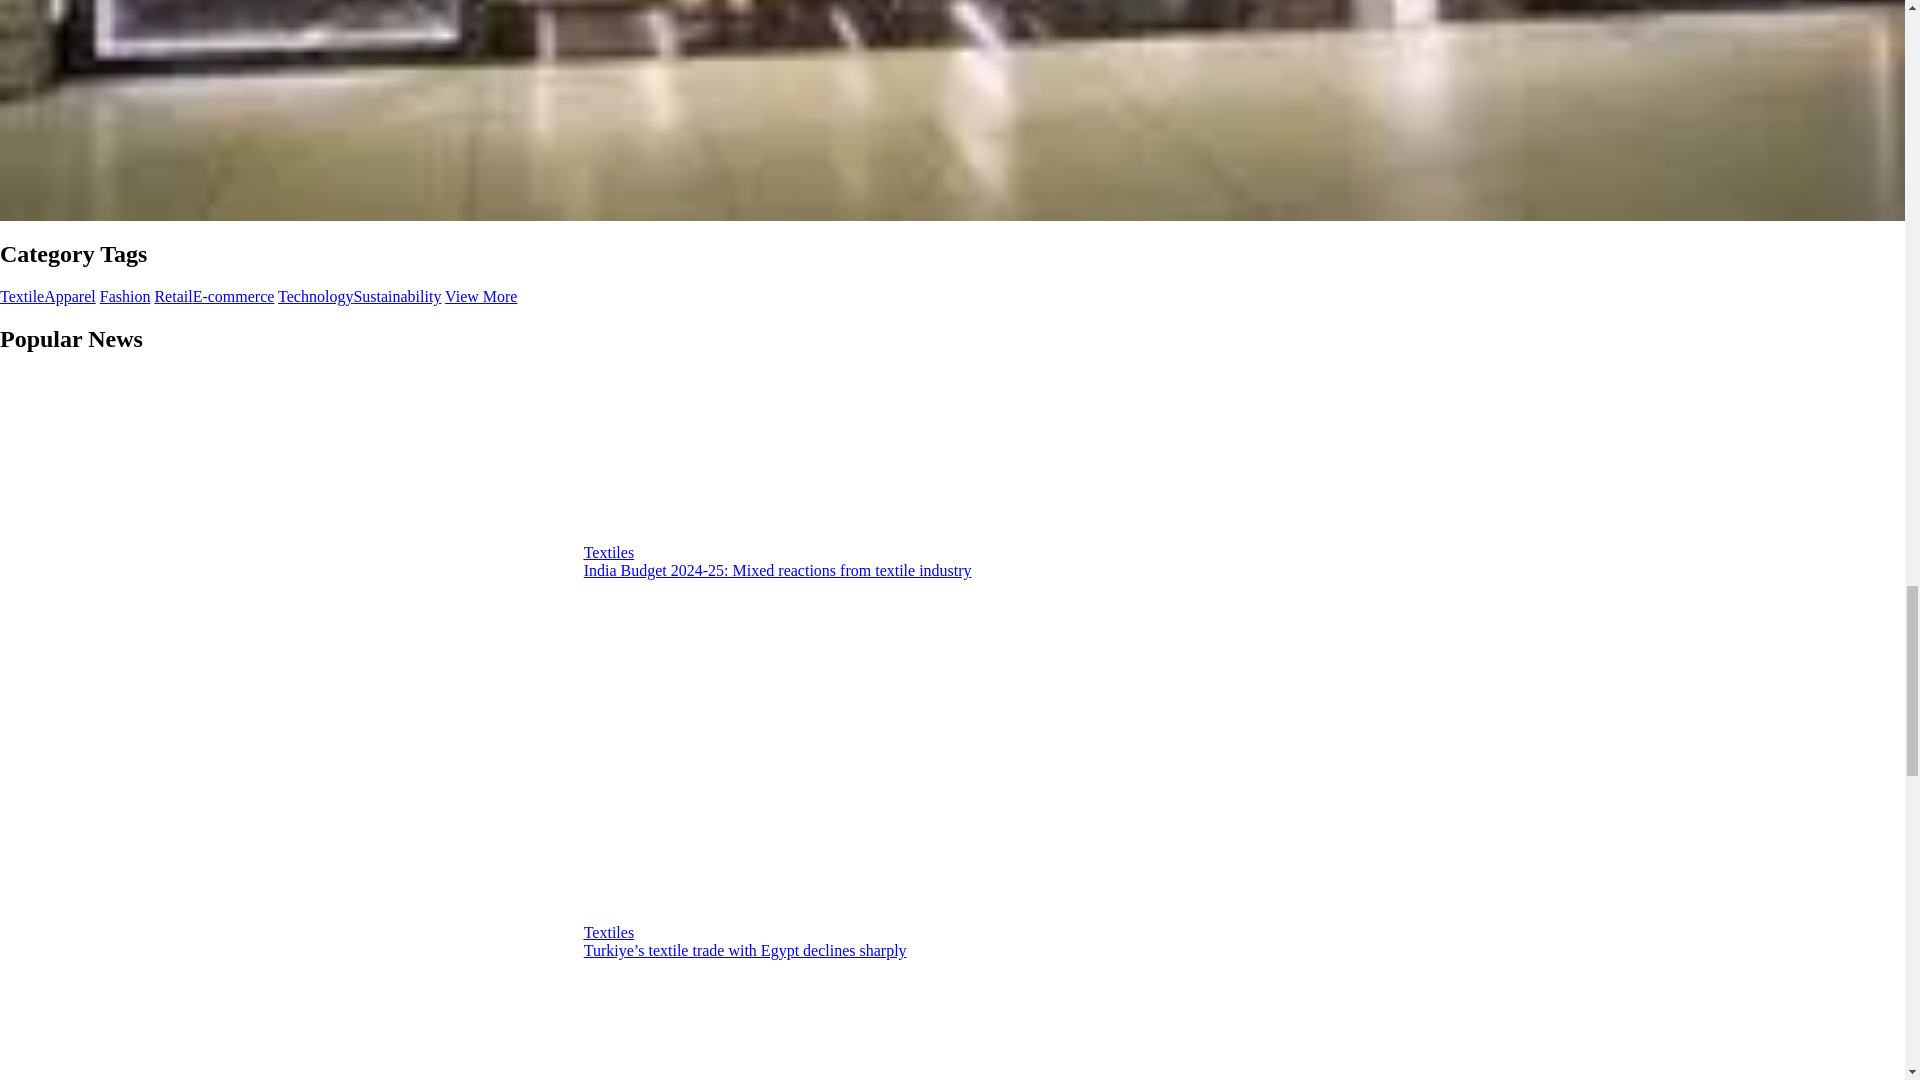 The image size is (1920, 1080). What do you see at coordinates (125, 296) in the screenshot?
I see `Fashion` at bounding box center [125, 296].